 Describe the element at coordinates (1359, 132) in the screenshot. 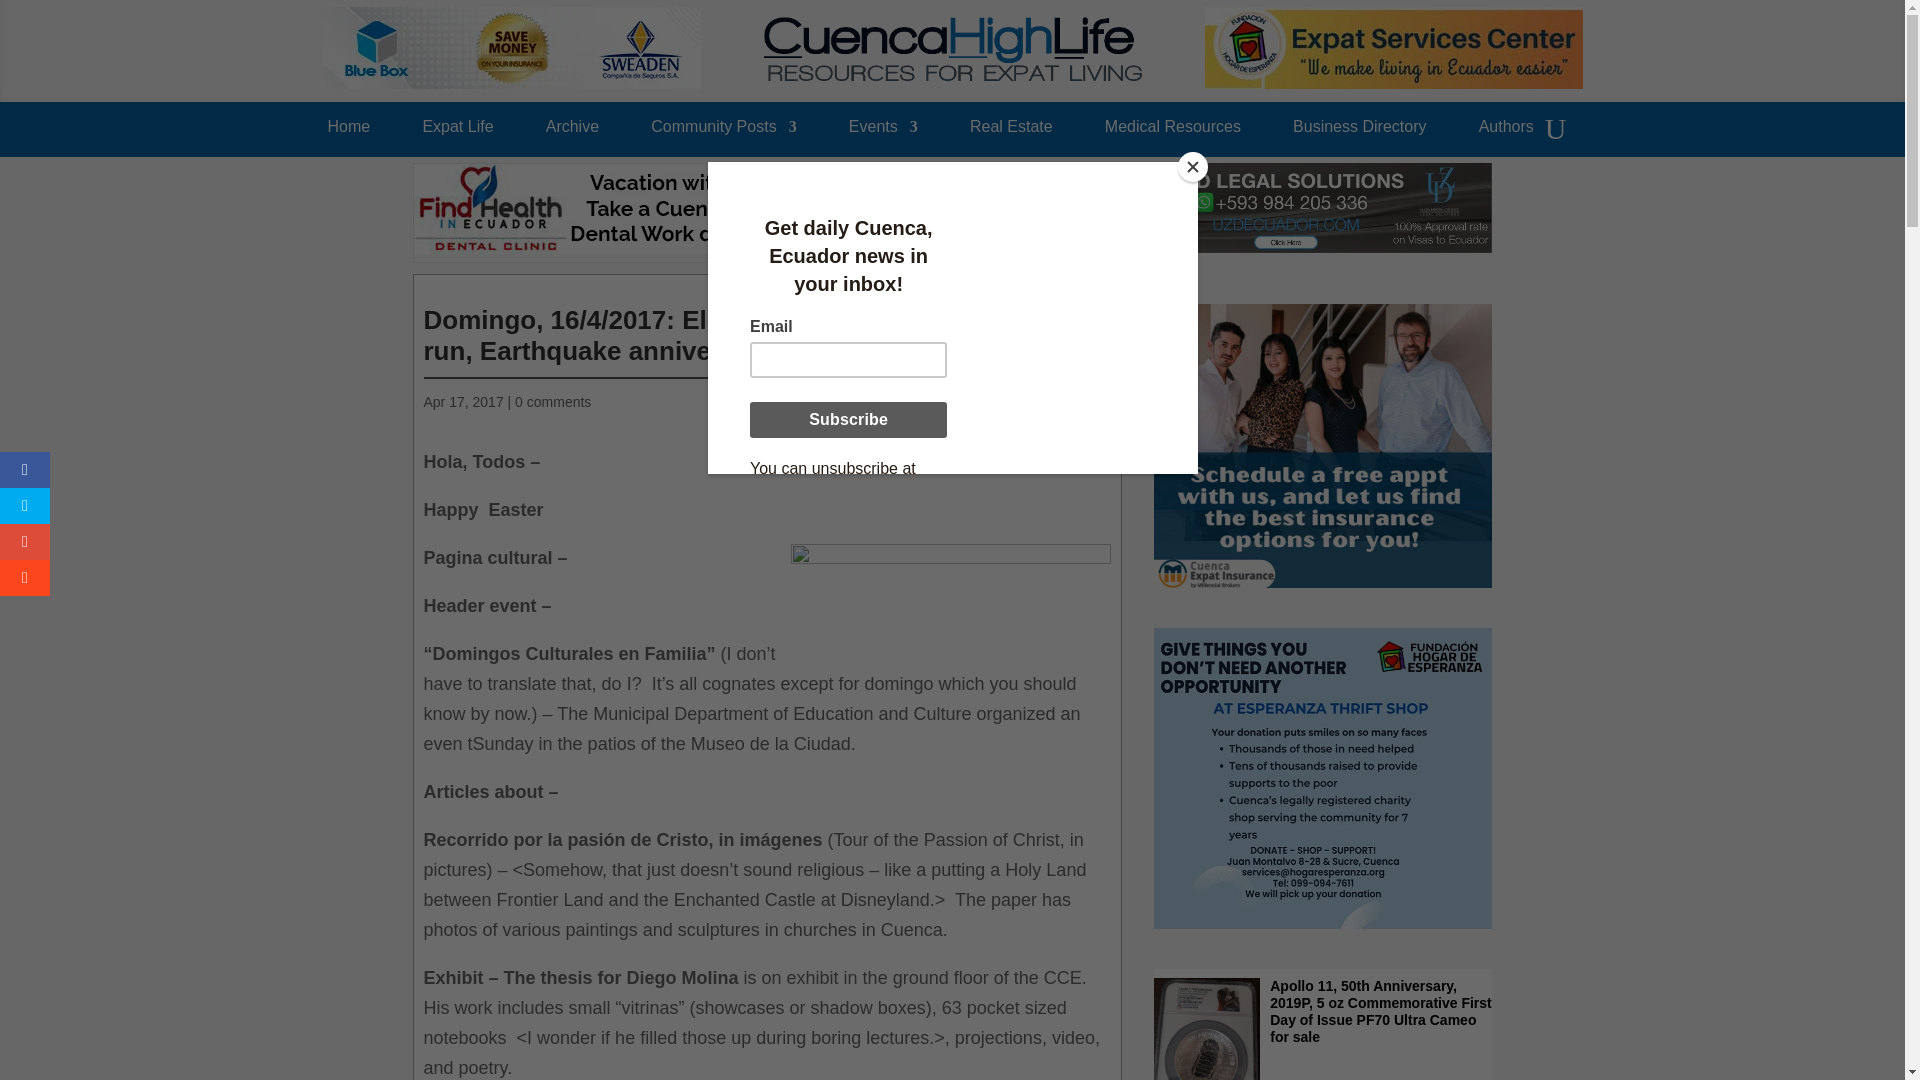

I see `Business Directory` at that location.